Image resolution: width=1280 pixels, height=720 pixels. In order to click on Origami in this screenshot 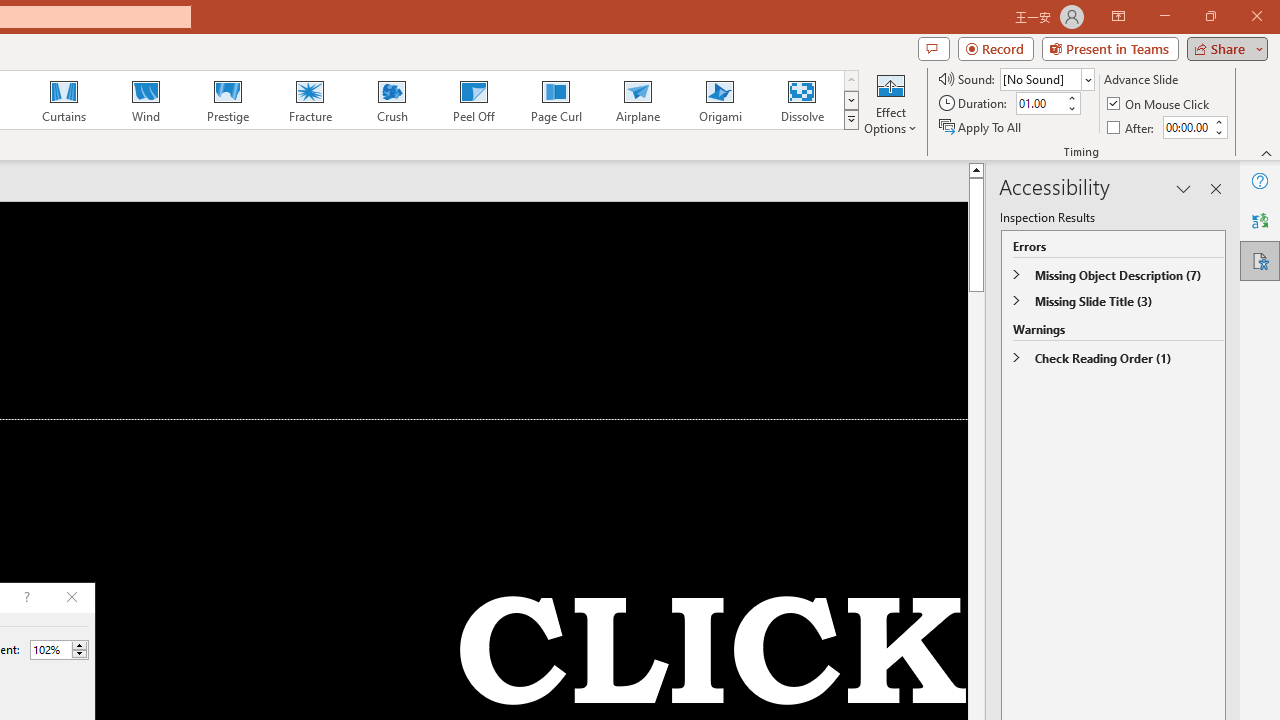, I will do `click(720, 100)`.